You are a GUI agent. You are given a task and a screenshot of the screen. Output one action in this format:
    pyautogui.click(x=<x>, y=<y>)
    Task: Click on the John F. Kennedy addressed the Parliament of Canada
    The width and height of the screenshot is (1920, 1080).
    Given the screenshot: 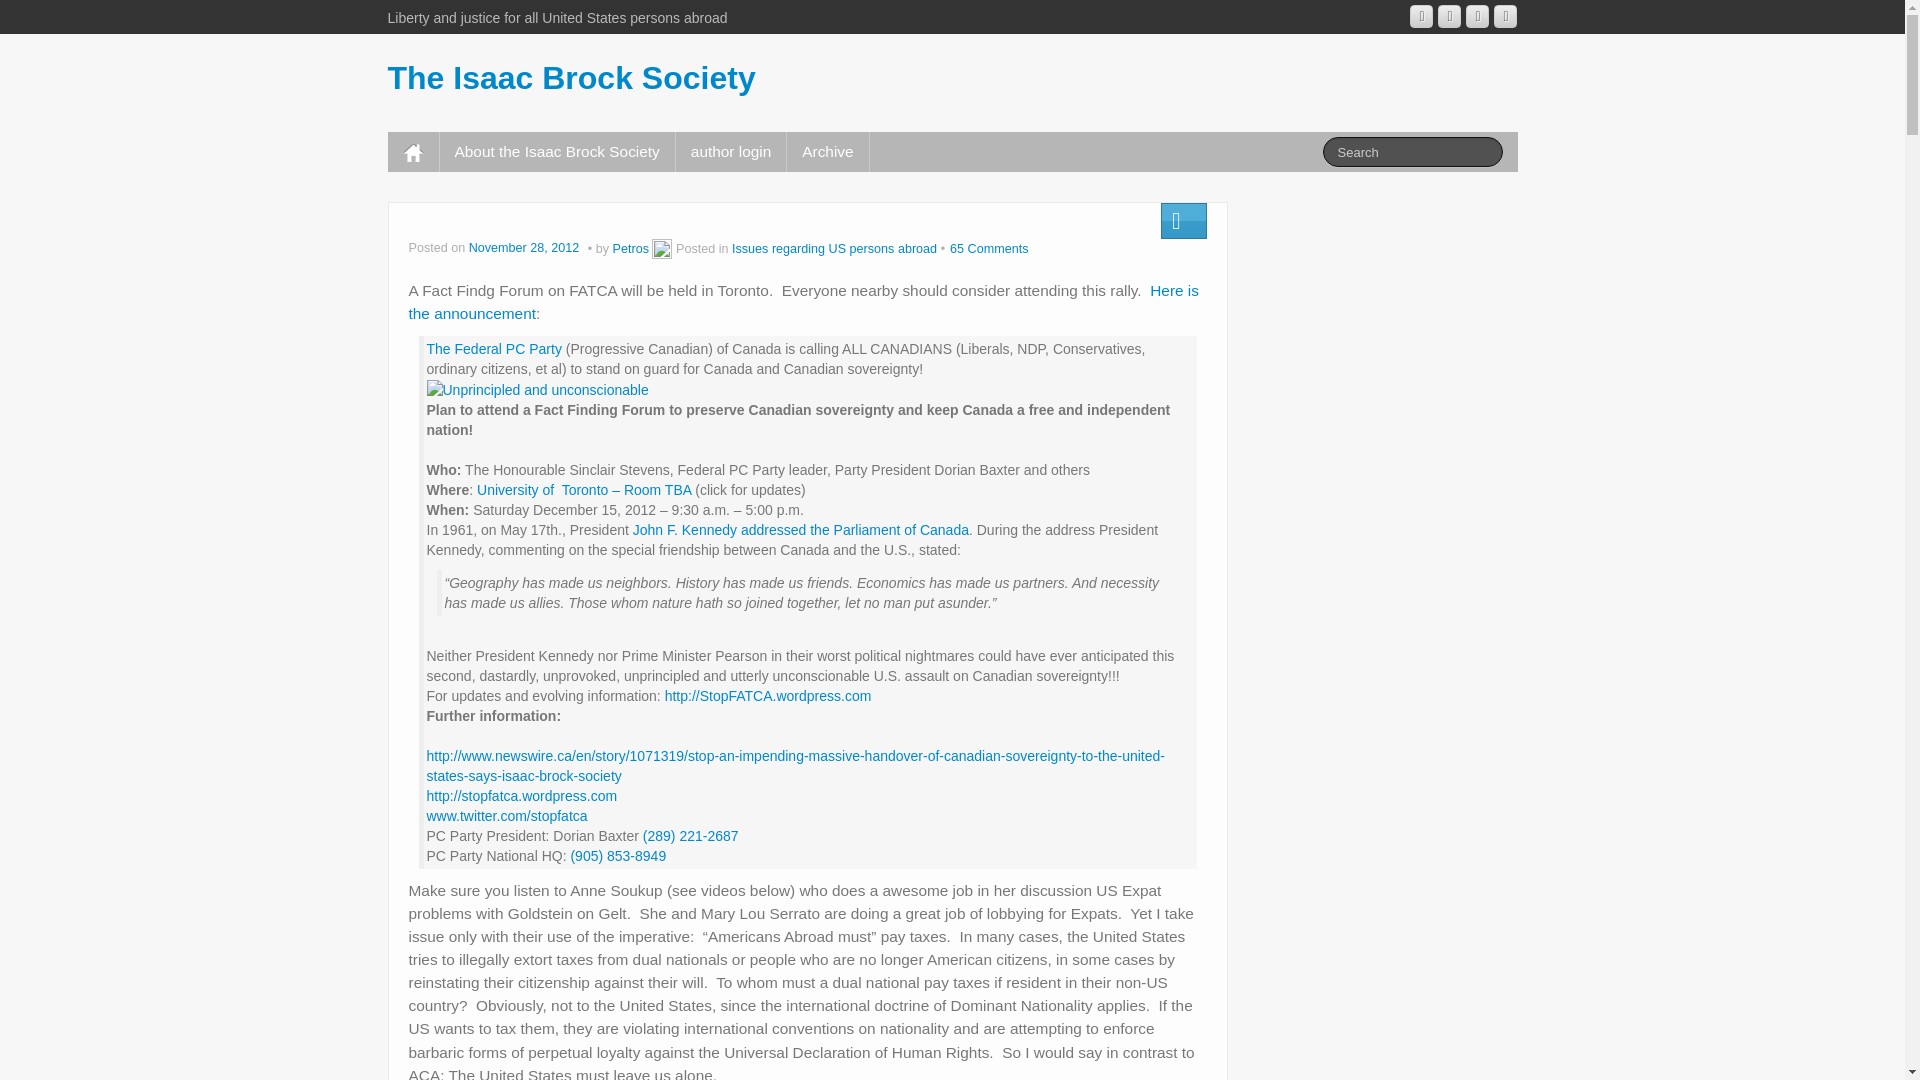 What is the action you would take?
    pyautogui.click(x=801, y=529)
    